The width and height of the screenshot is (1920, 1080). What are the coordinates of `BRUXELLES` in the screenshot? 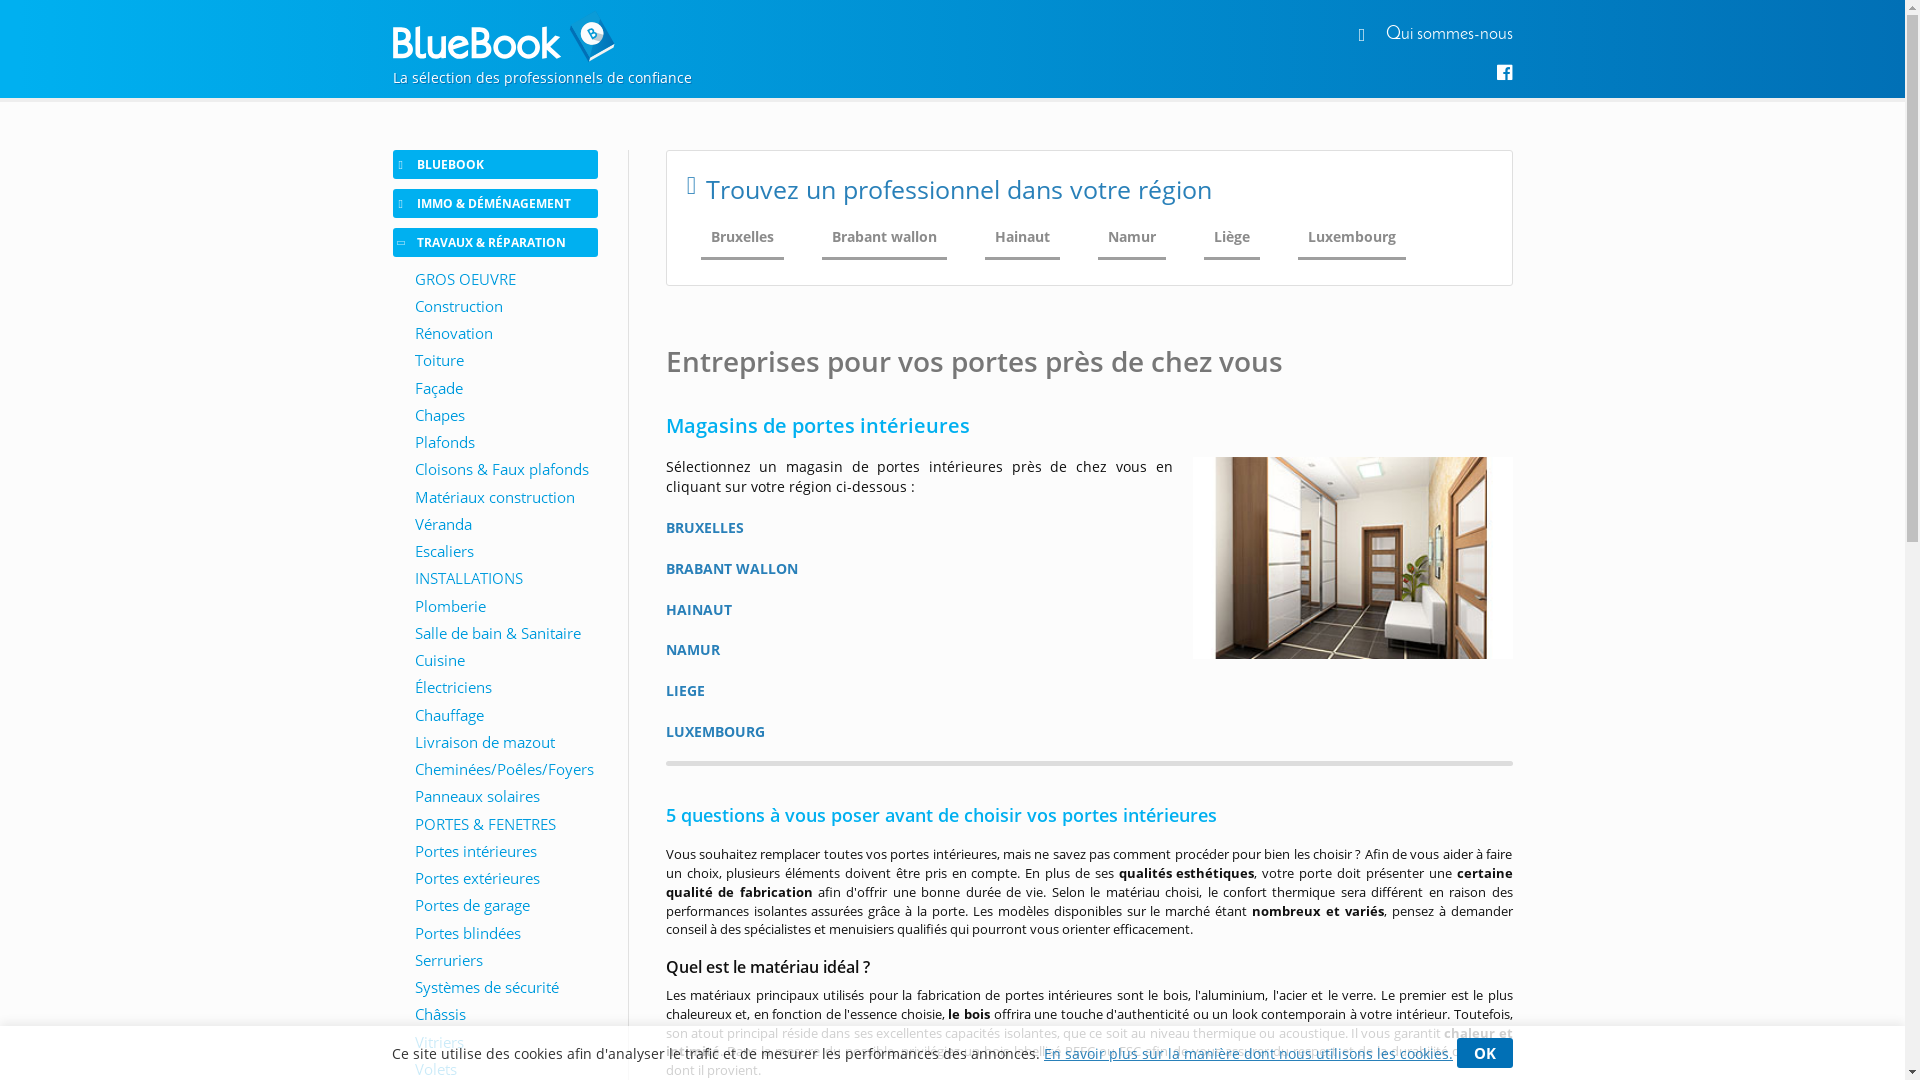 It's located at (705, 528).